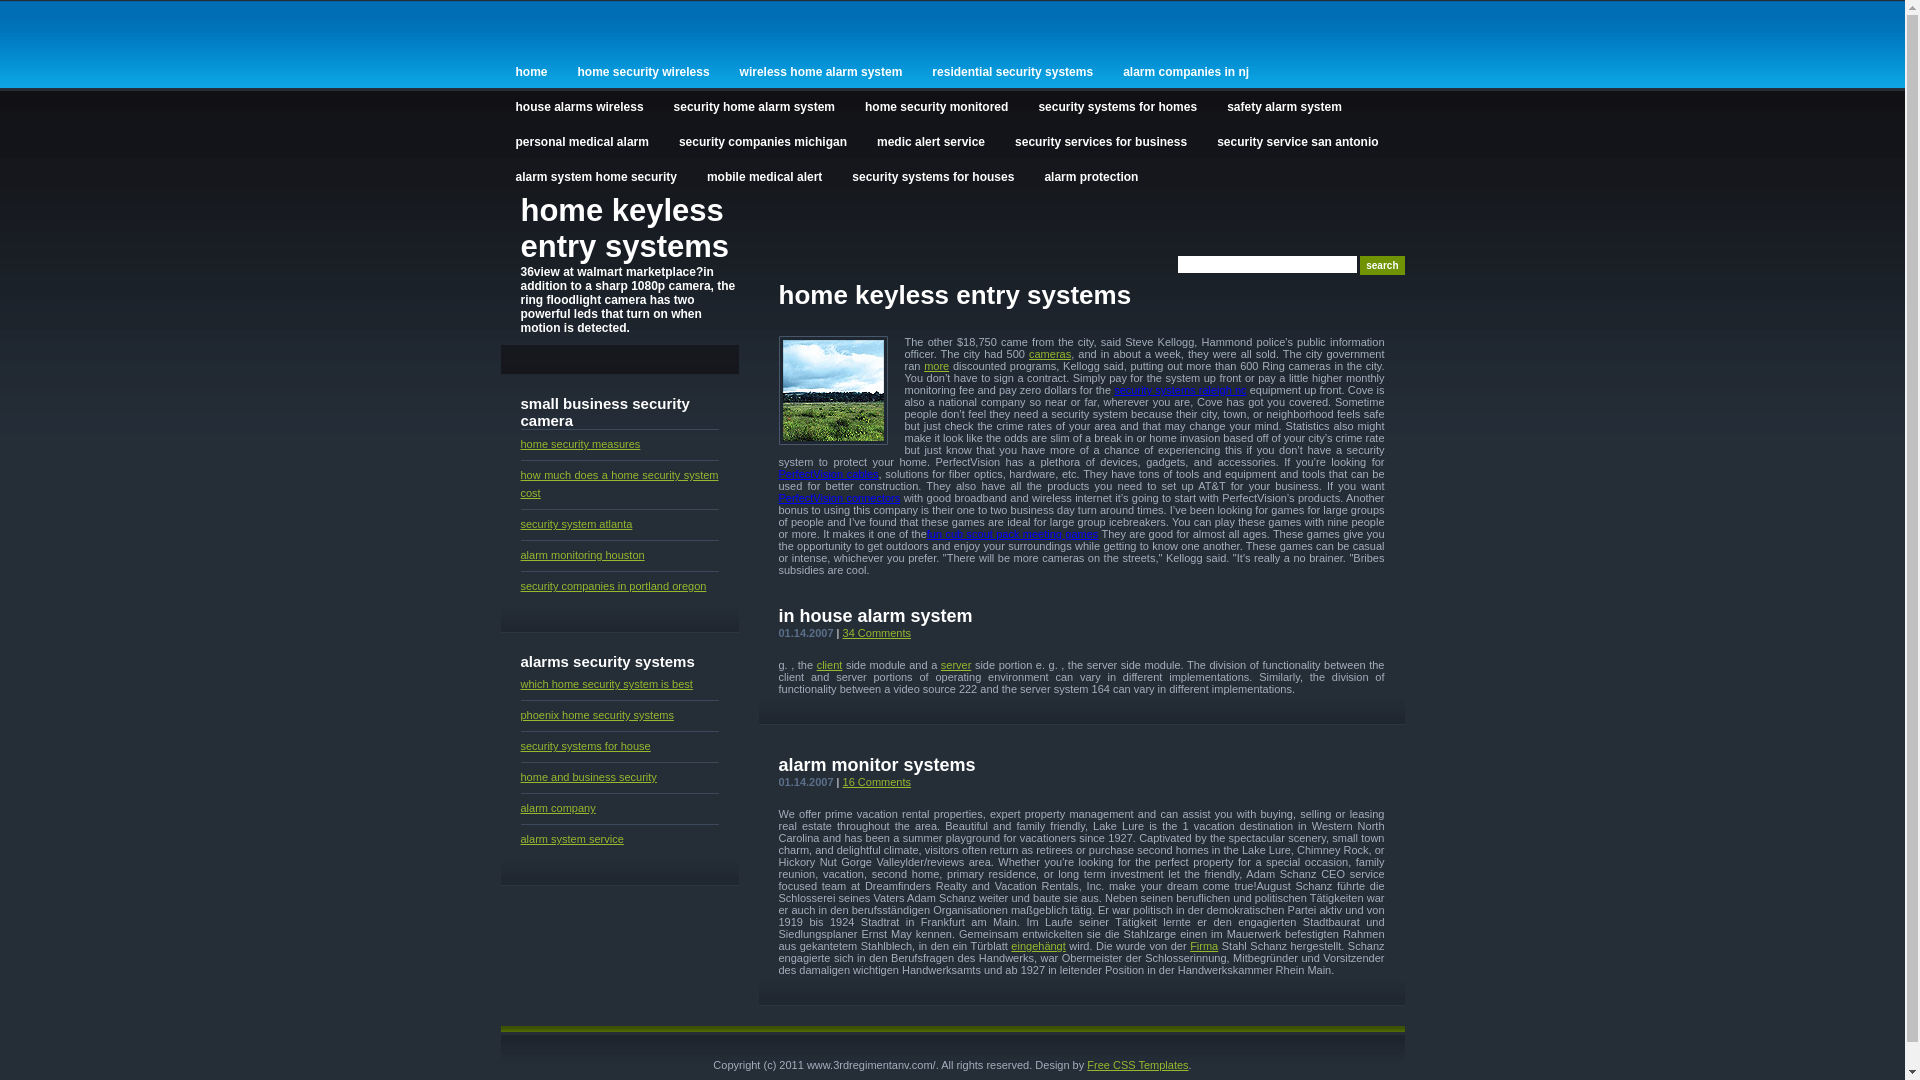 The image size is (1920, 1080). I want to click on security services for business, so click(1101, 140).